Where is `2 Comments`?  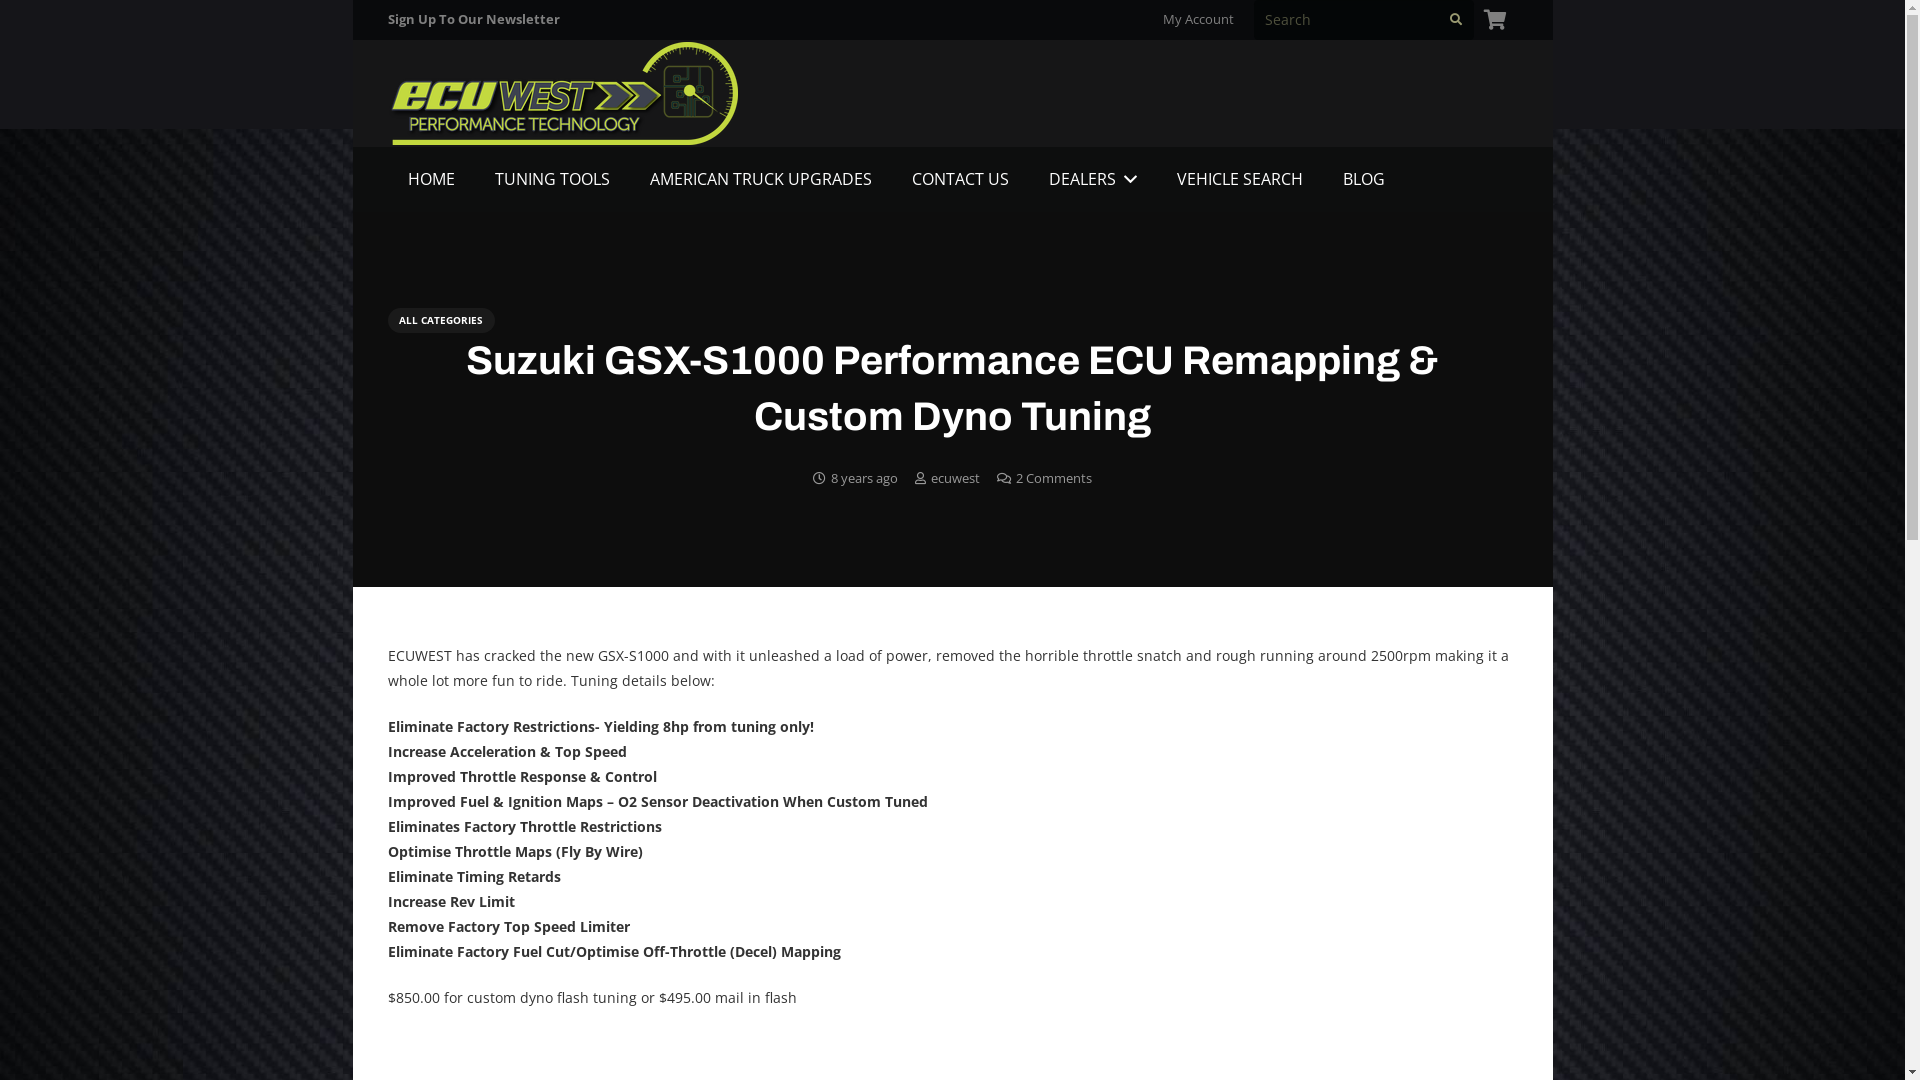 2 Comments is located at coordinates (1054, 478).